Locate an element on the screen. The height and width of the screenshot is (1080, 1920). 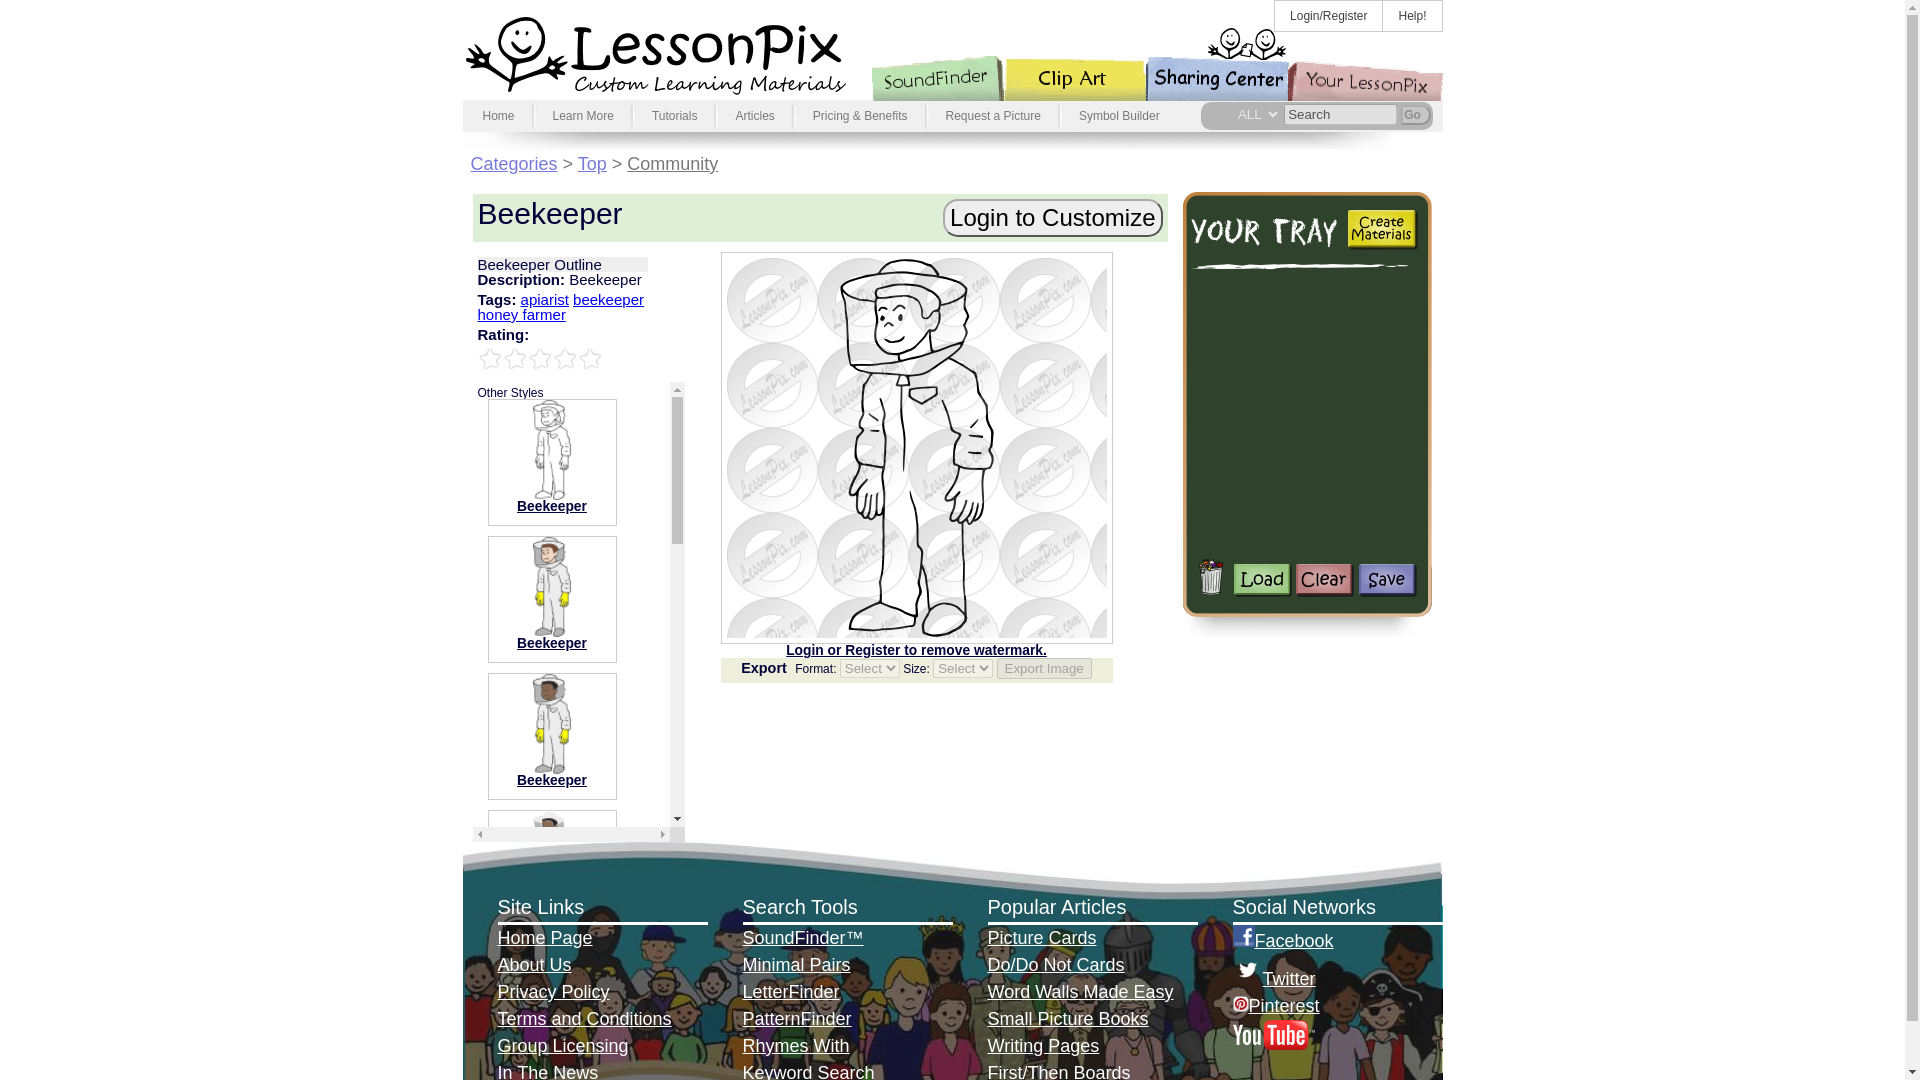
Go is located at coordinates (1414, 114).